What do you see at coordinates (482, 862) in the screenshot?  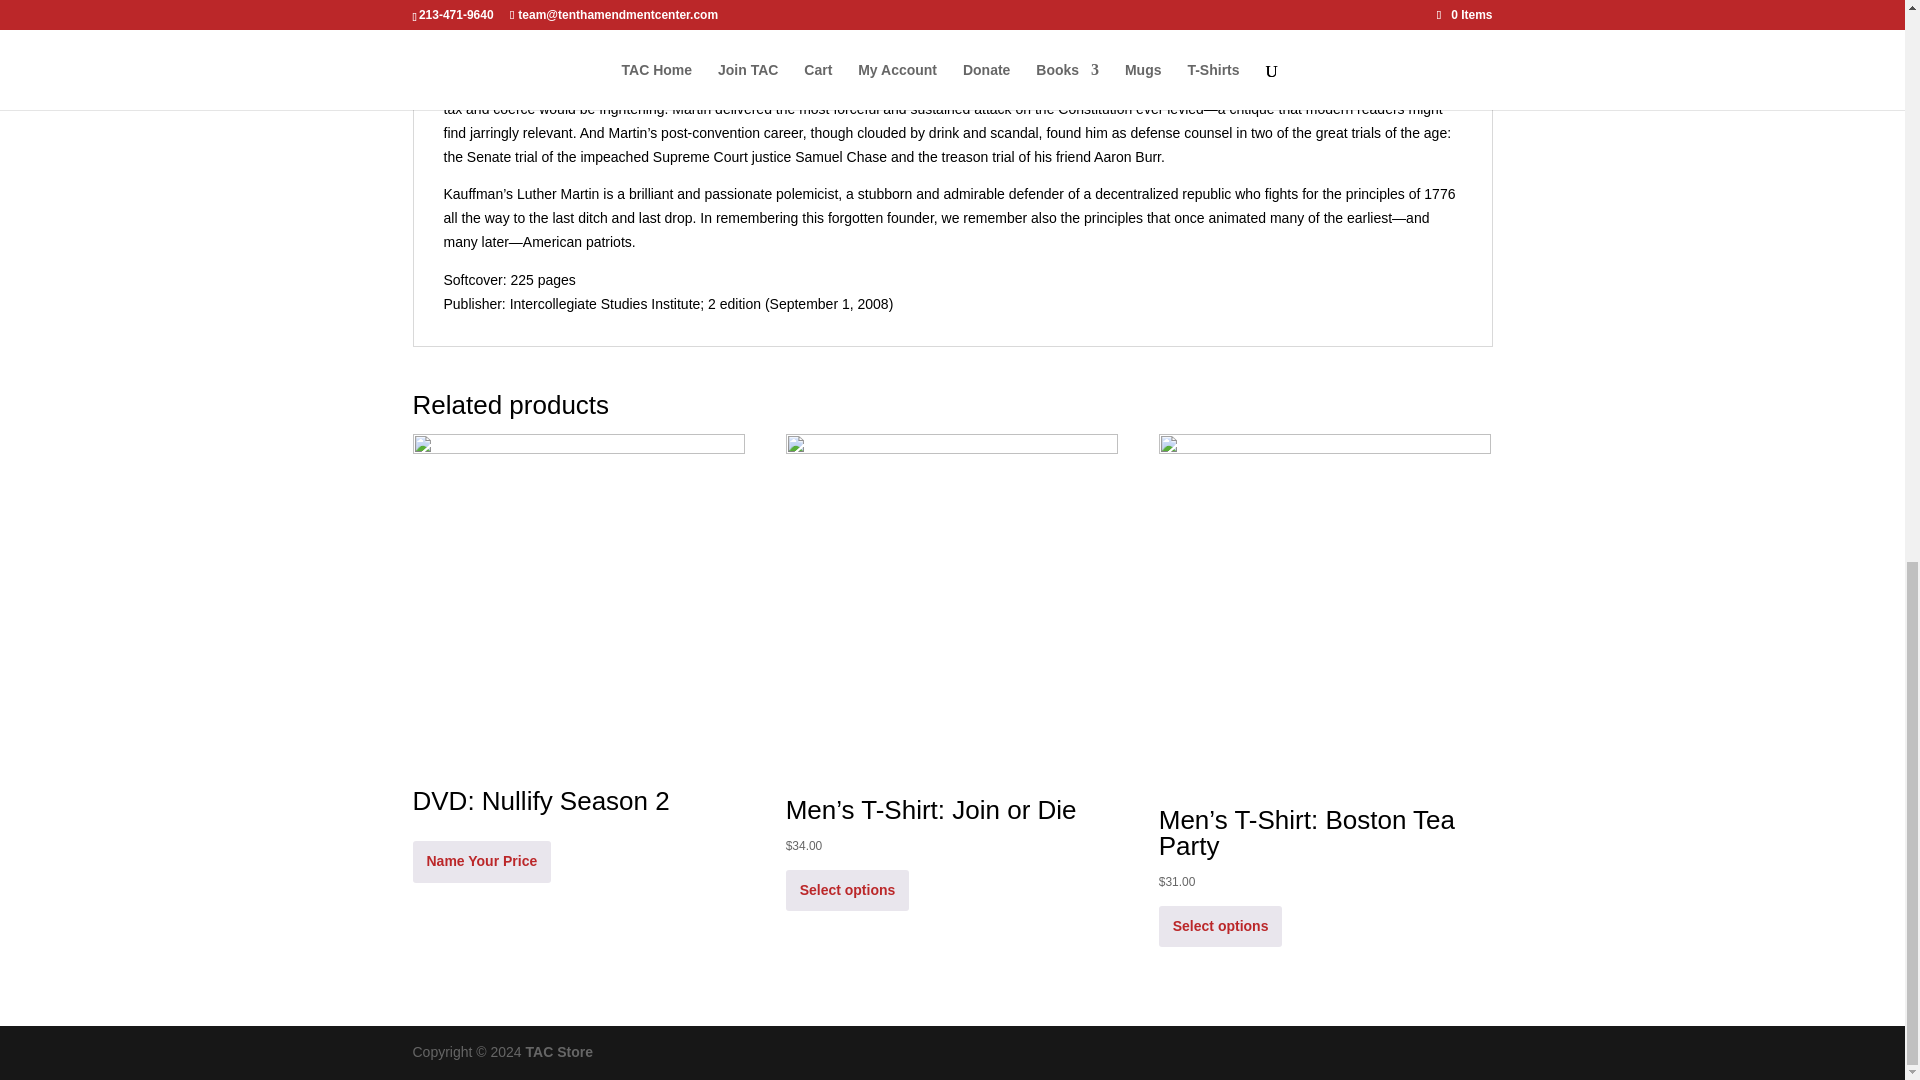 I see `Name Your Price` at bounding box center [482, 862].